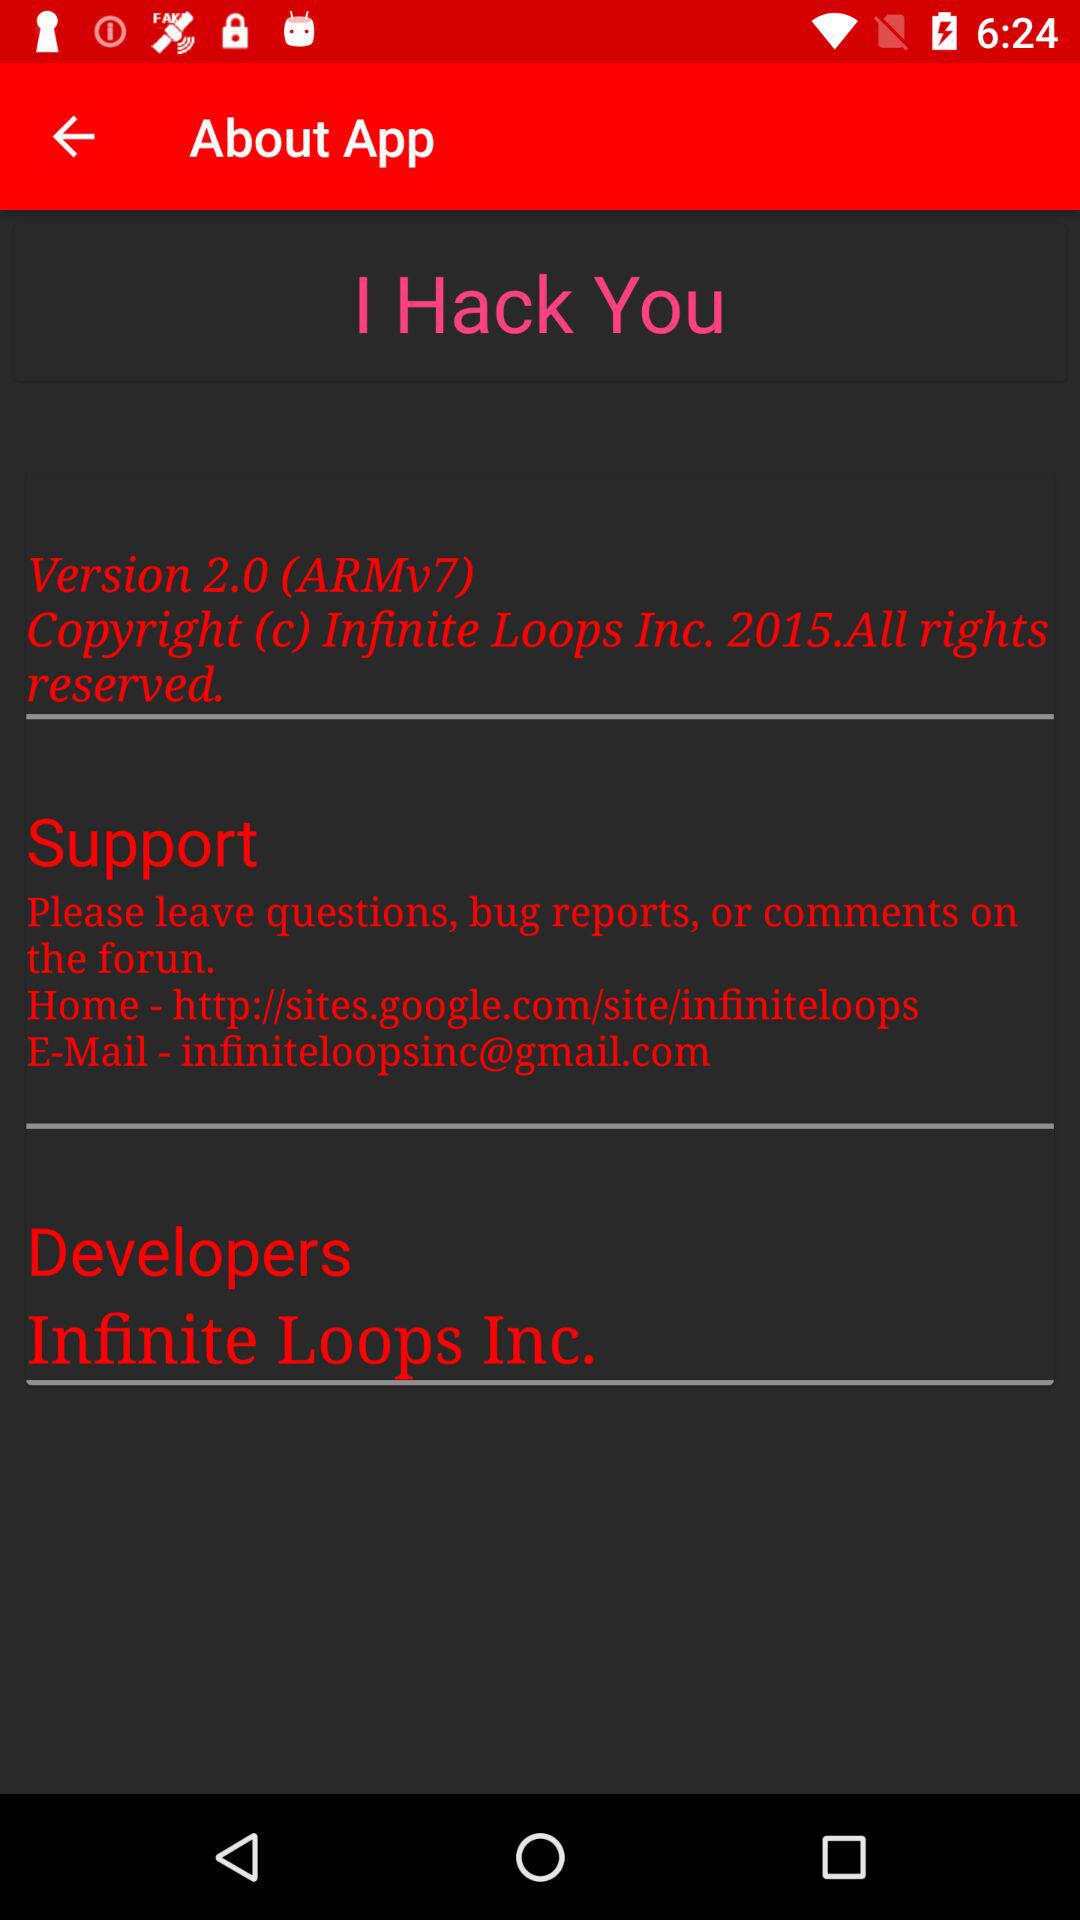 The image size is (1080, 1920). Describe the element at coordinates (539, 302) in the screenshot. I see `tap the icon above version 2 0` at that location.